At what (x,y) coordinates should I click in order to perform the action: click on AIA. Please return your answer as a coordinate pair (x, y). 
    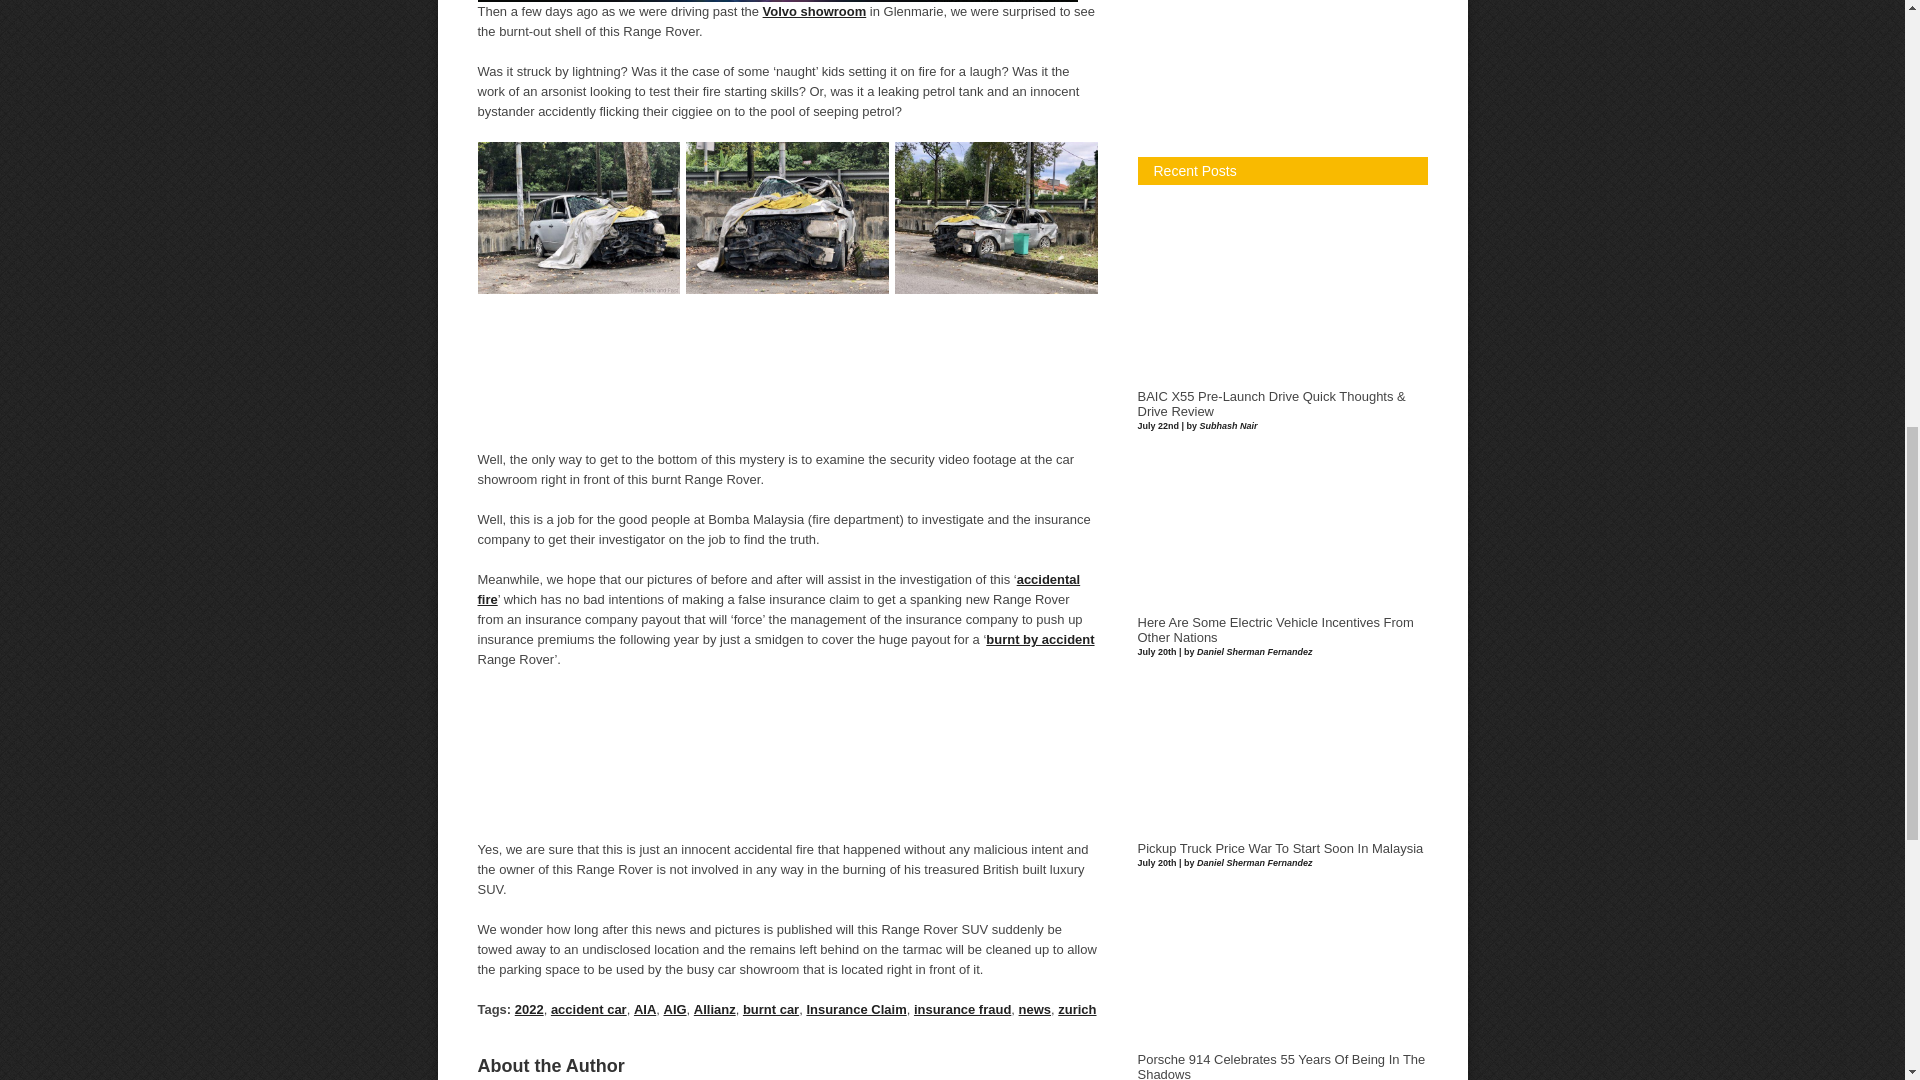
    Looking at the image, I should click on (644, 1010).